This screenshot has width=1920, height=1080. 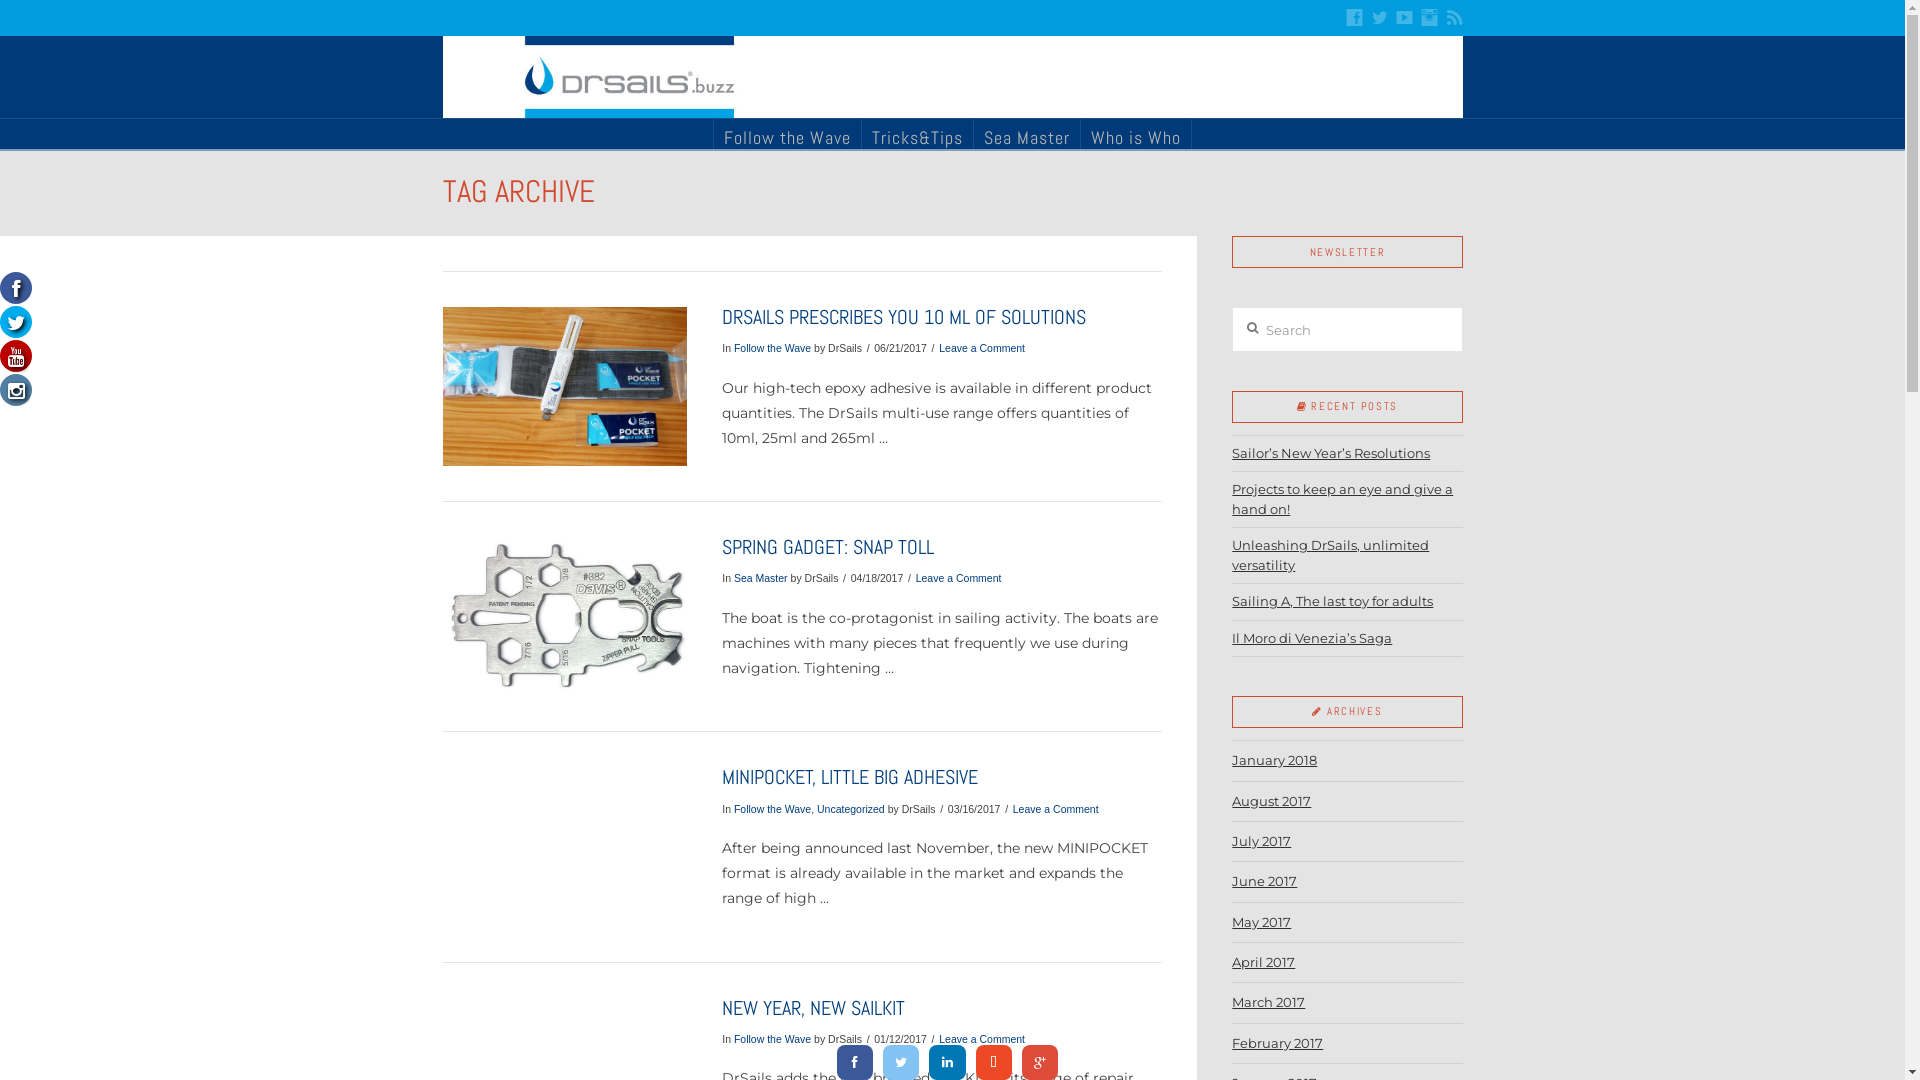 I want to click on January 2018, so click(x=1274, y=760).